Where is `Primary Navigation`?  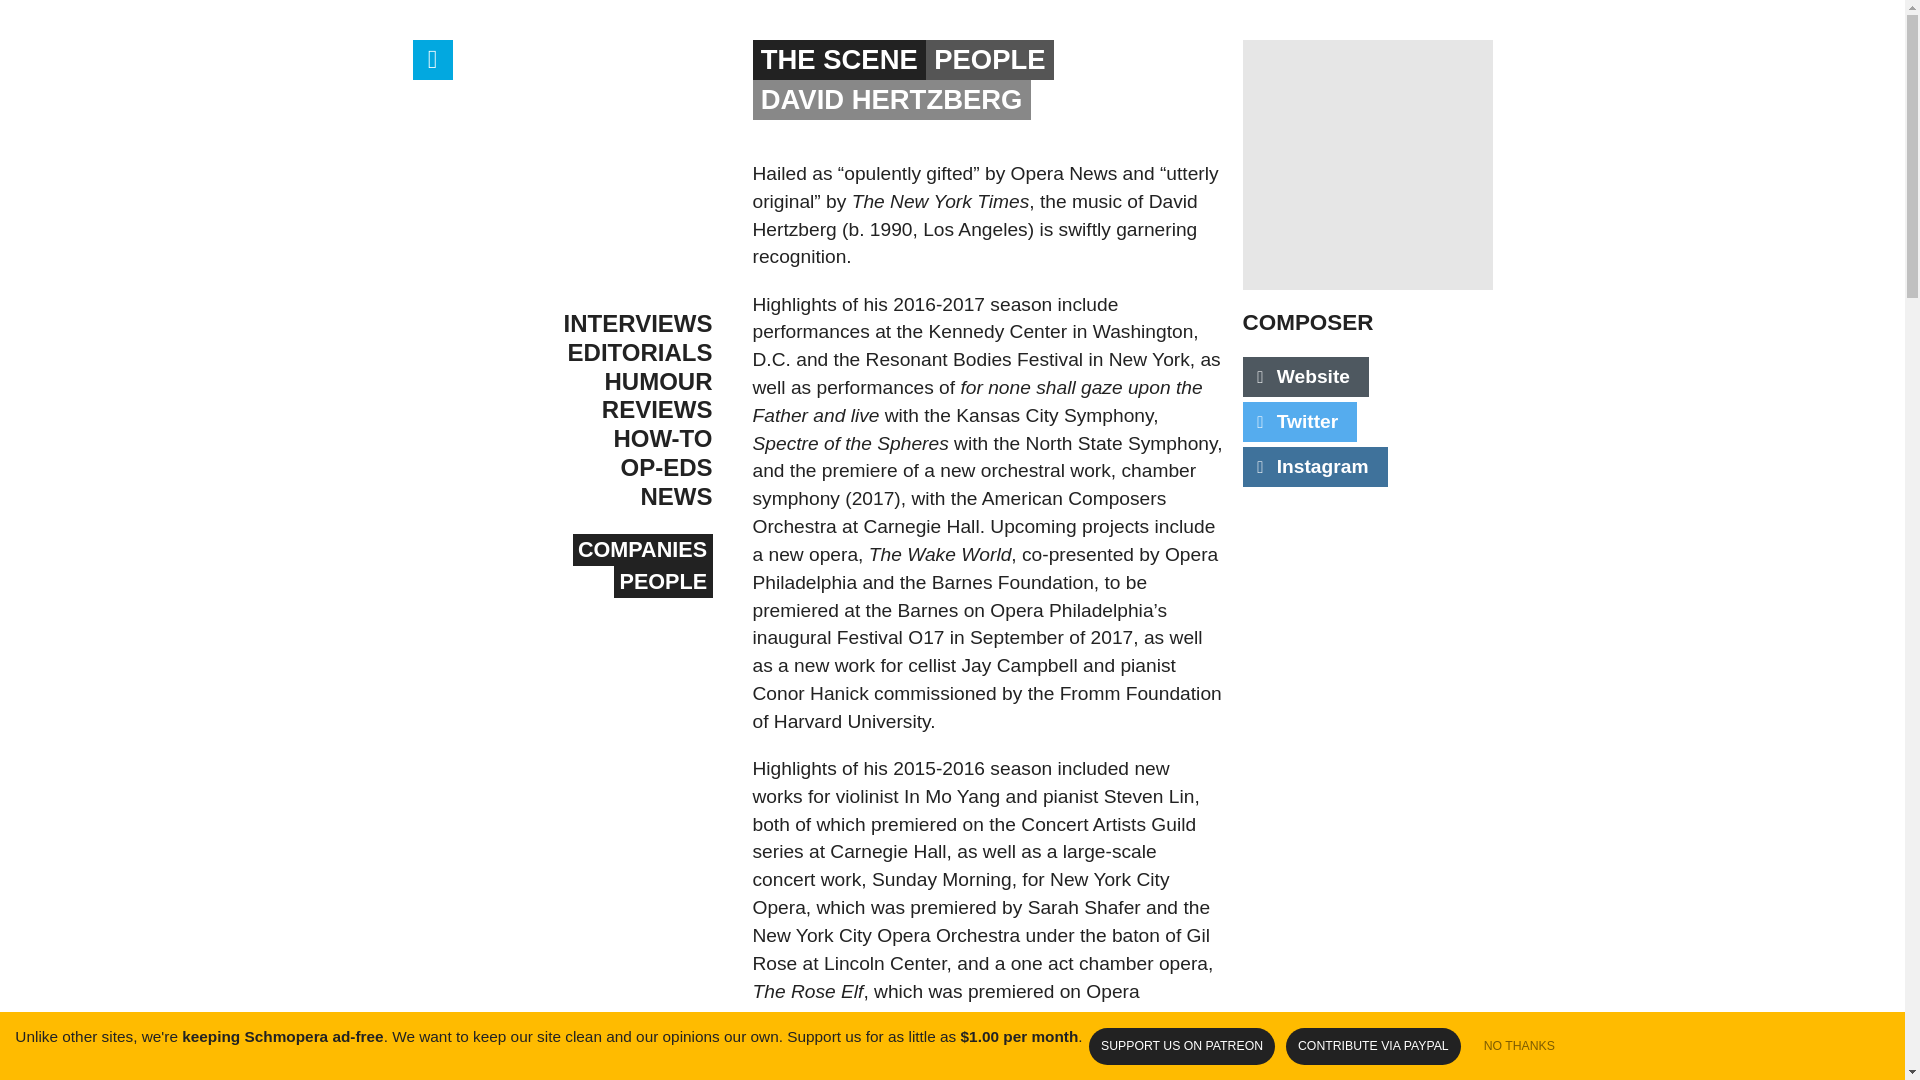
Primary Navigation is located at coordinates (432, 59).